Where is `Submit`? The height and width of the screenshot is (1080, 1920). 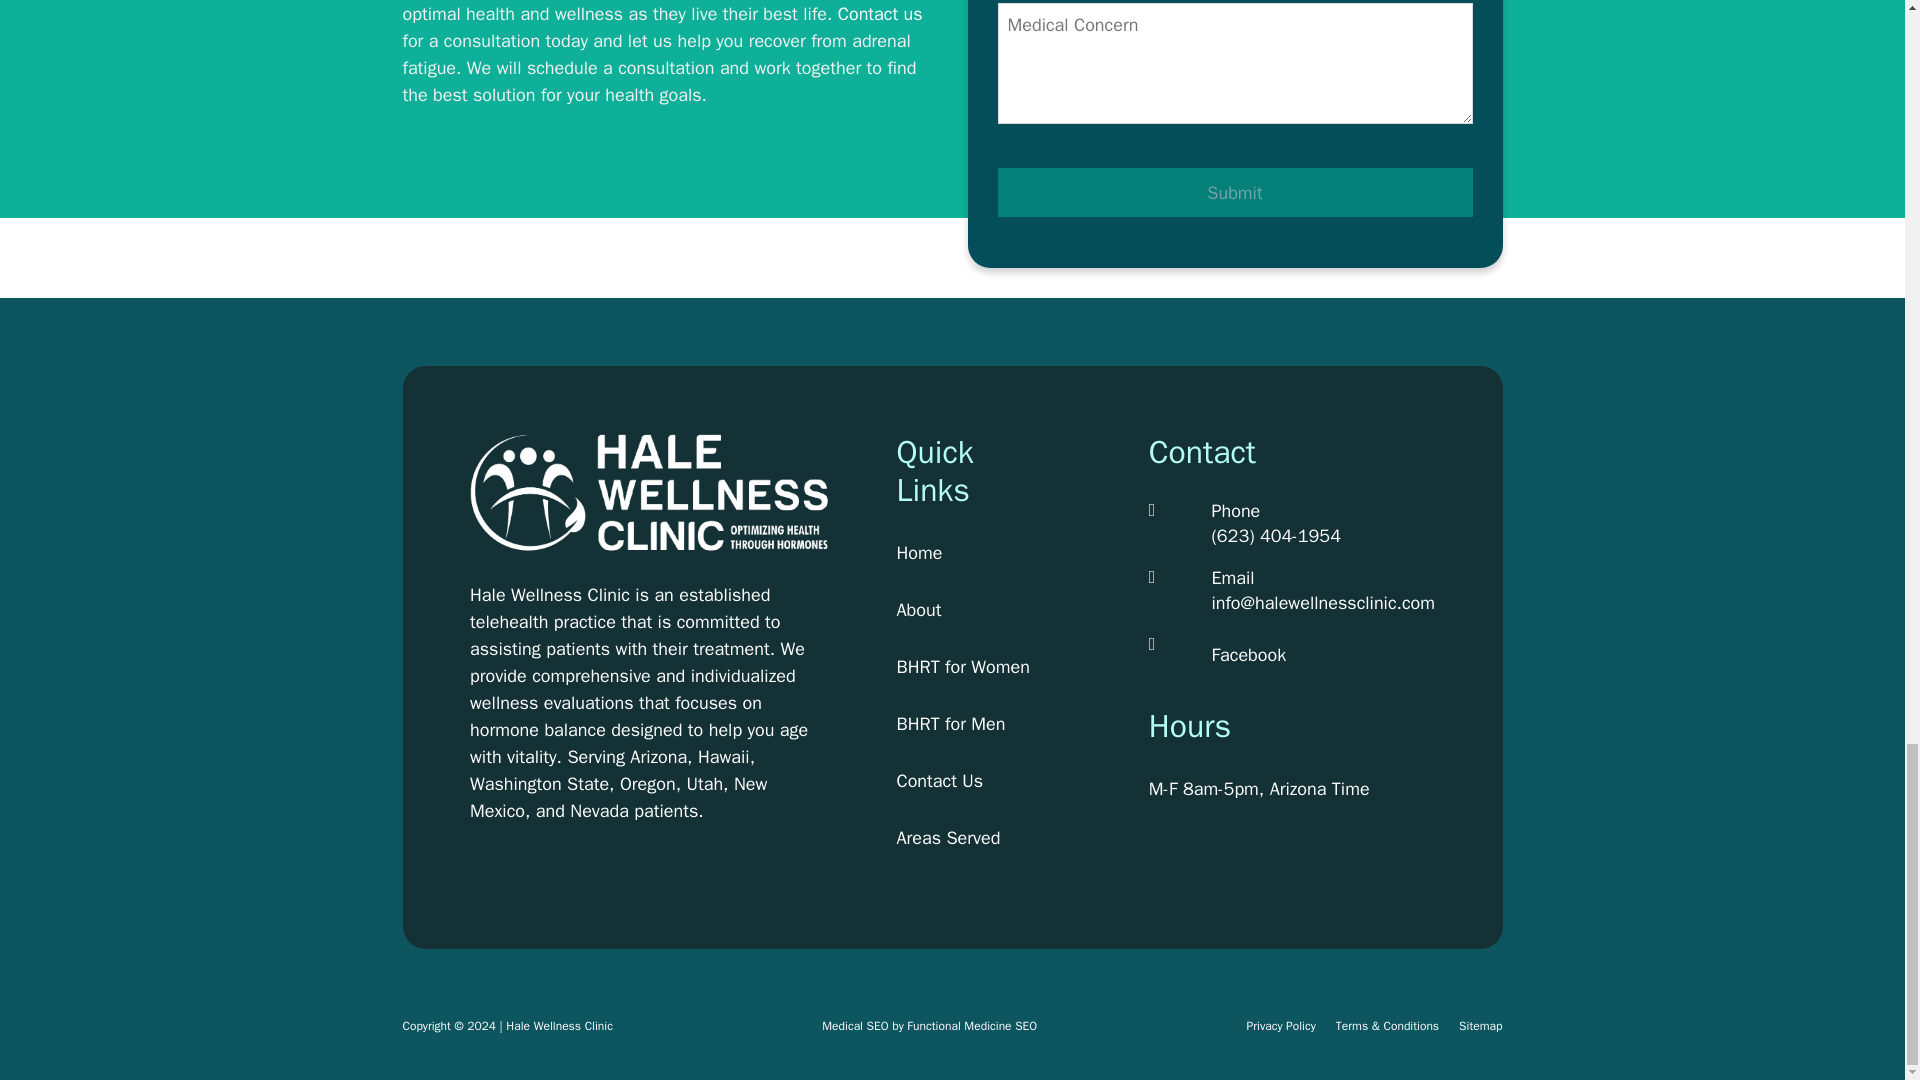 Submit is located at coordinates (1235, 192).